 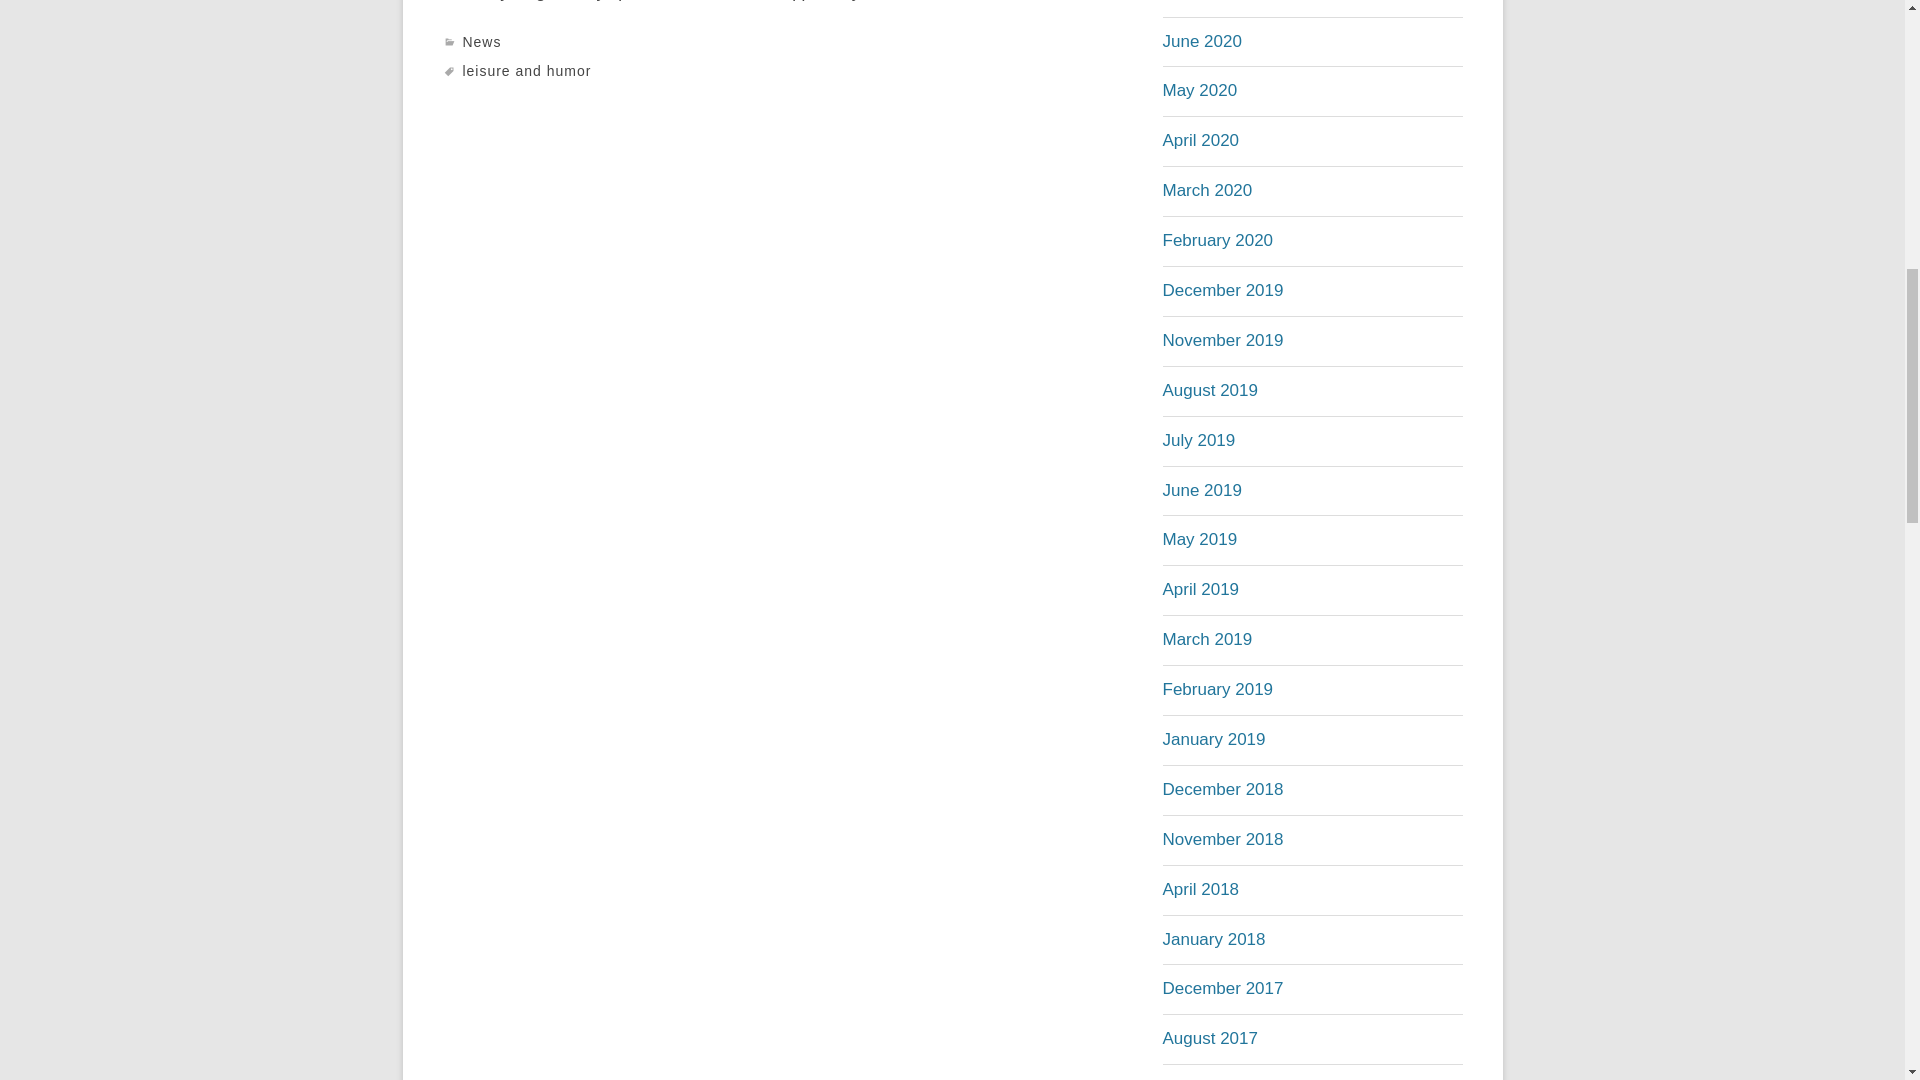 What do you see at coordinates (1222, 290) in the screenshot?
I see `December 2019` at bounding box center [1222, 290].